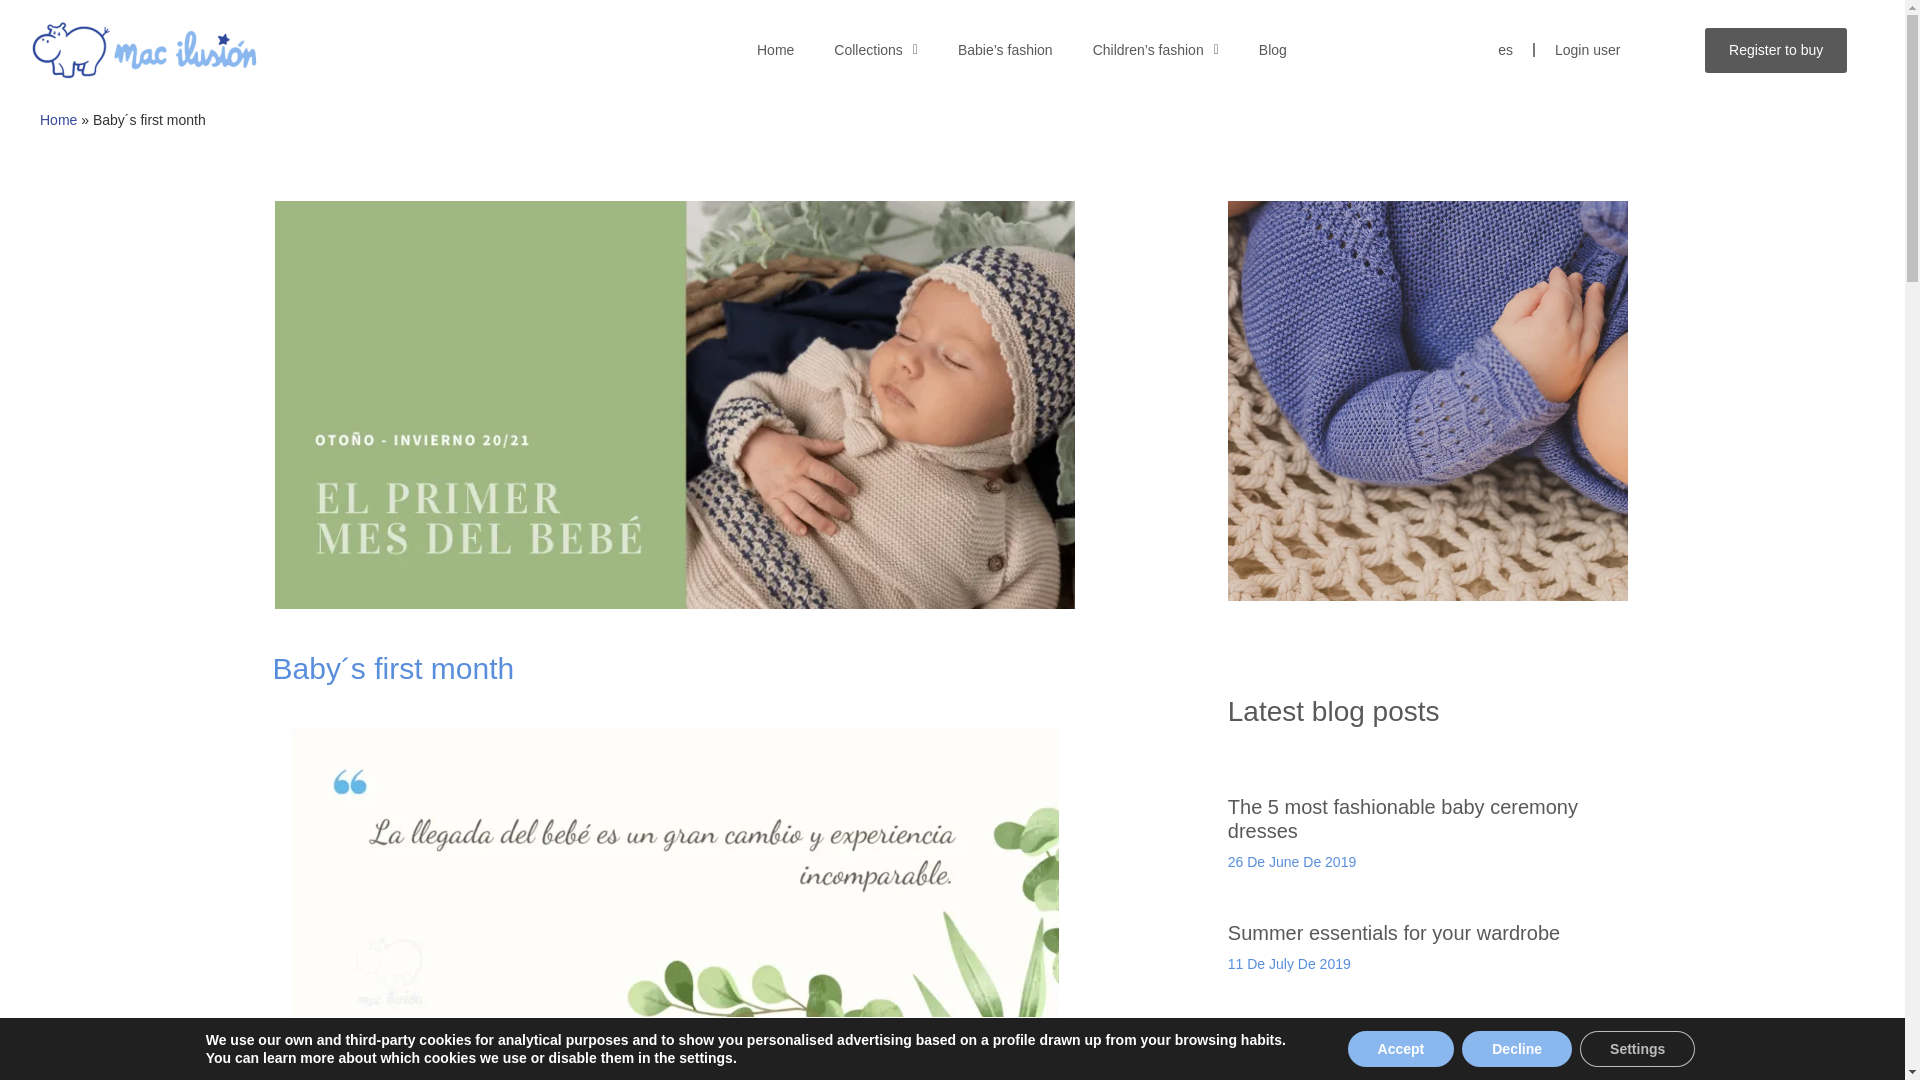  I want to click on es, so click(1505, 50).